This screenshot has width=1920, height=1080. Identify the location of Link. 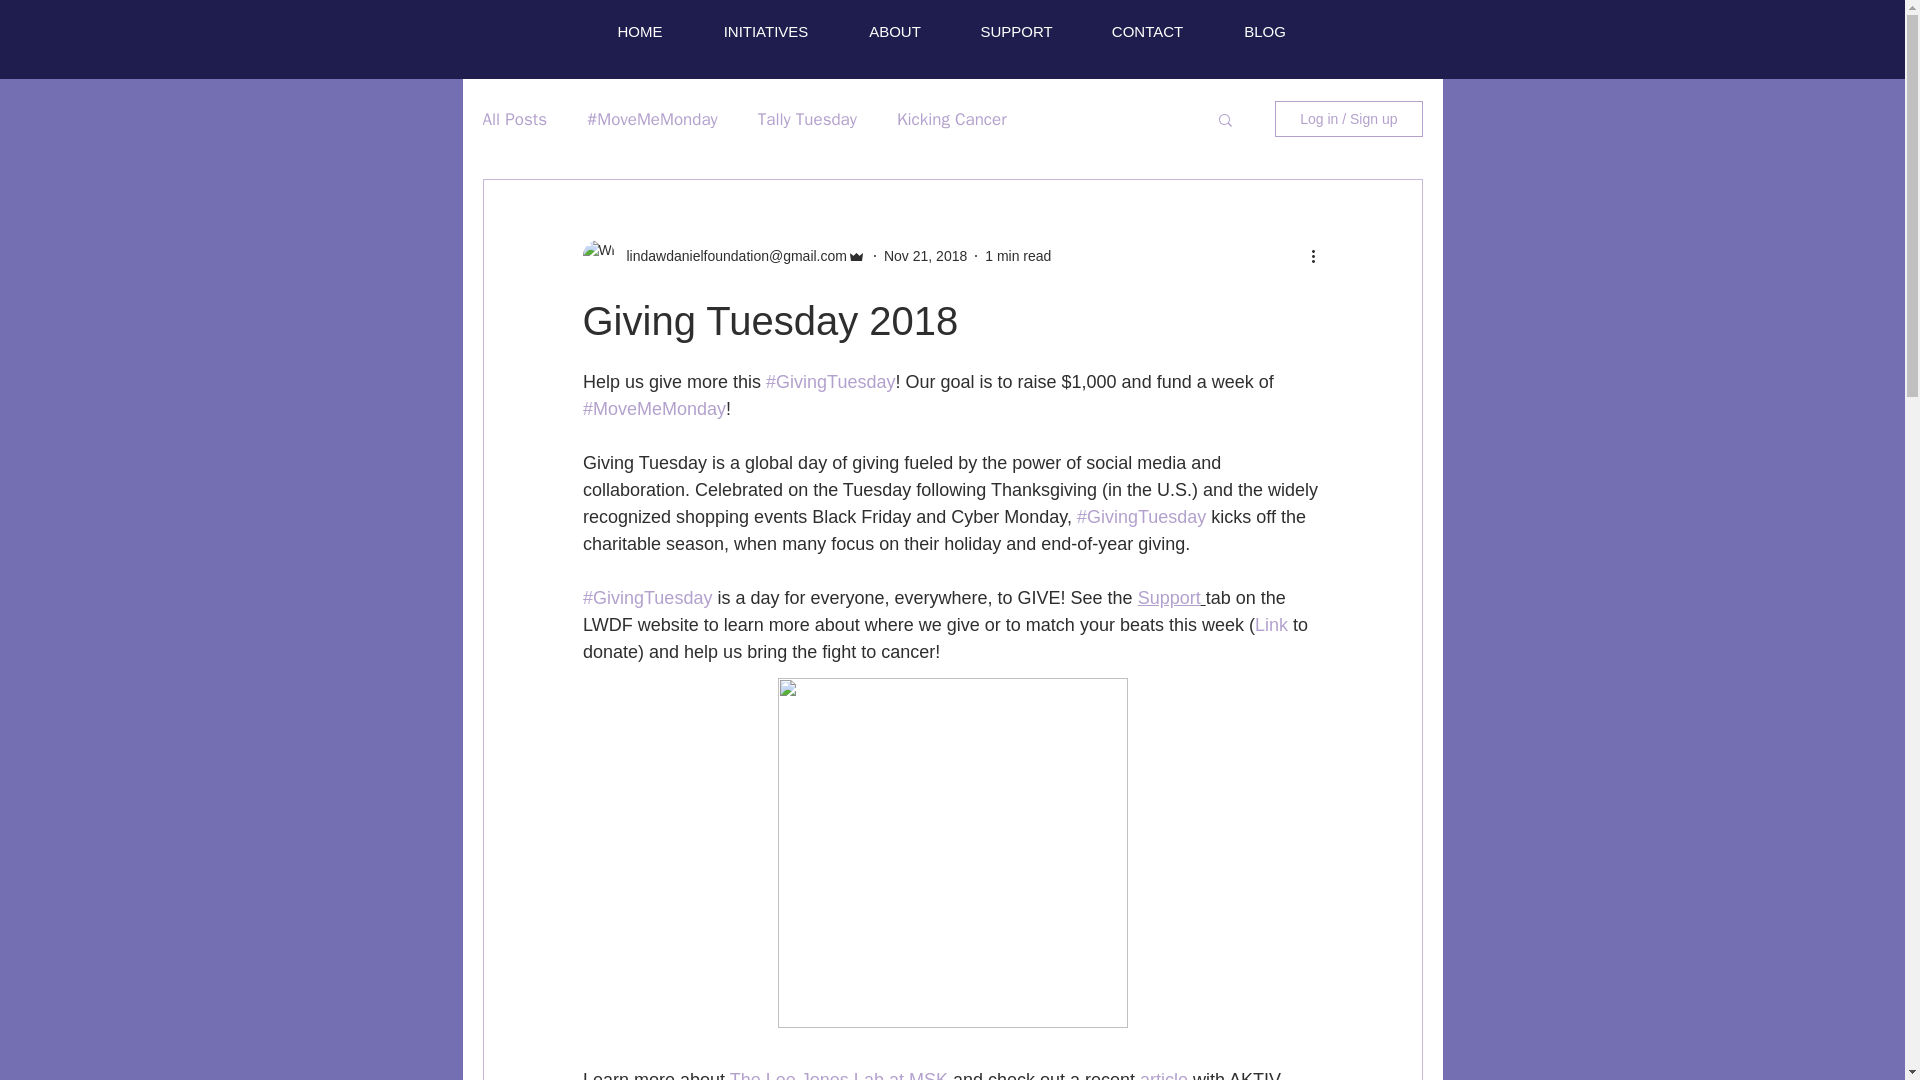
(1270, 624).